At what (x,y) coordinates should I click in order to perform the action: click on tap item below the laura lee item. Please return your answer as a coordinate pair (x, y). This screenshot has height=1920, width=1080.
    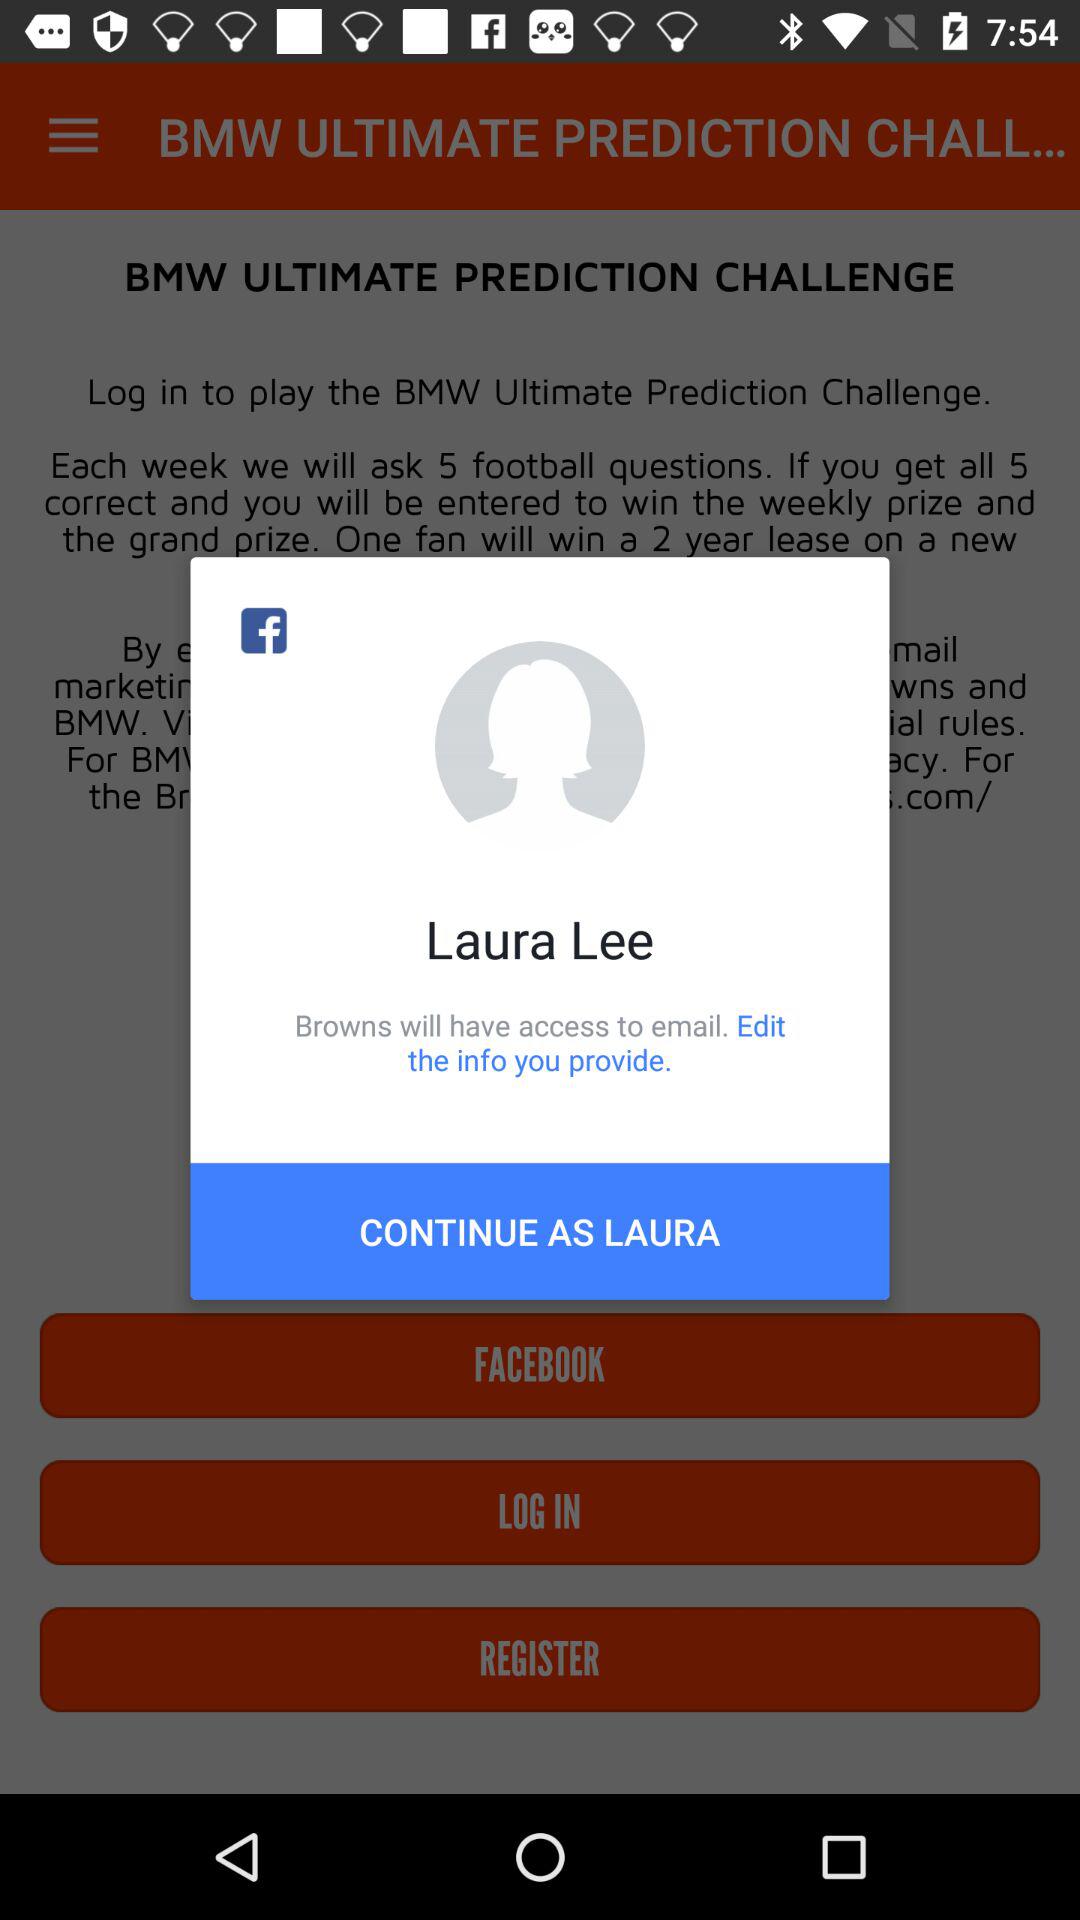
    Looking at the image, I should click on (540, 1042).